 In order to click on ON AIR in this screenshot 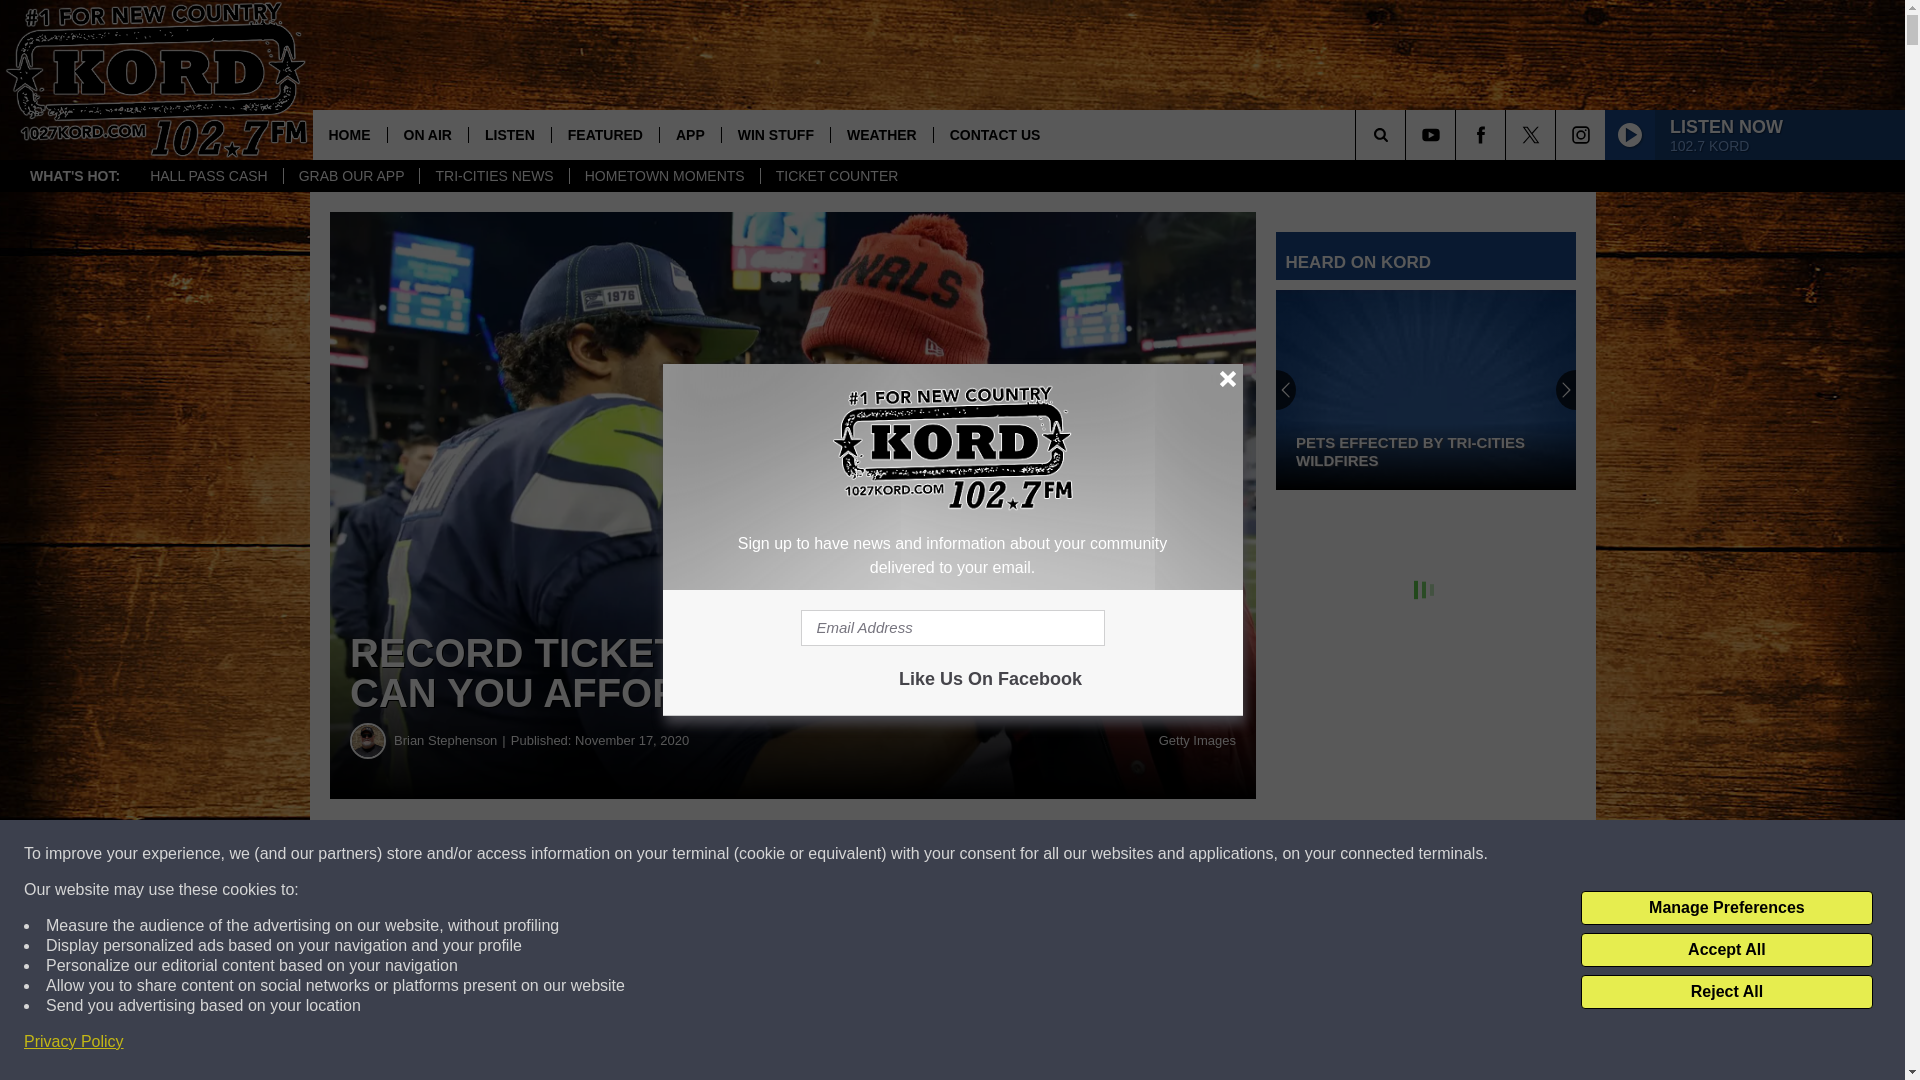, I will do `click(426, 134)`.